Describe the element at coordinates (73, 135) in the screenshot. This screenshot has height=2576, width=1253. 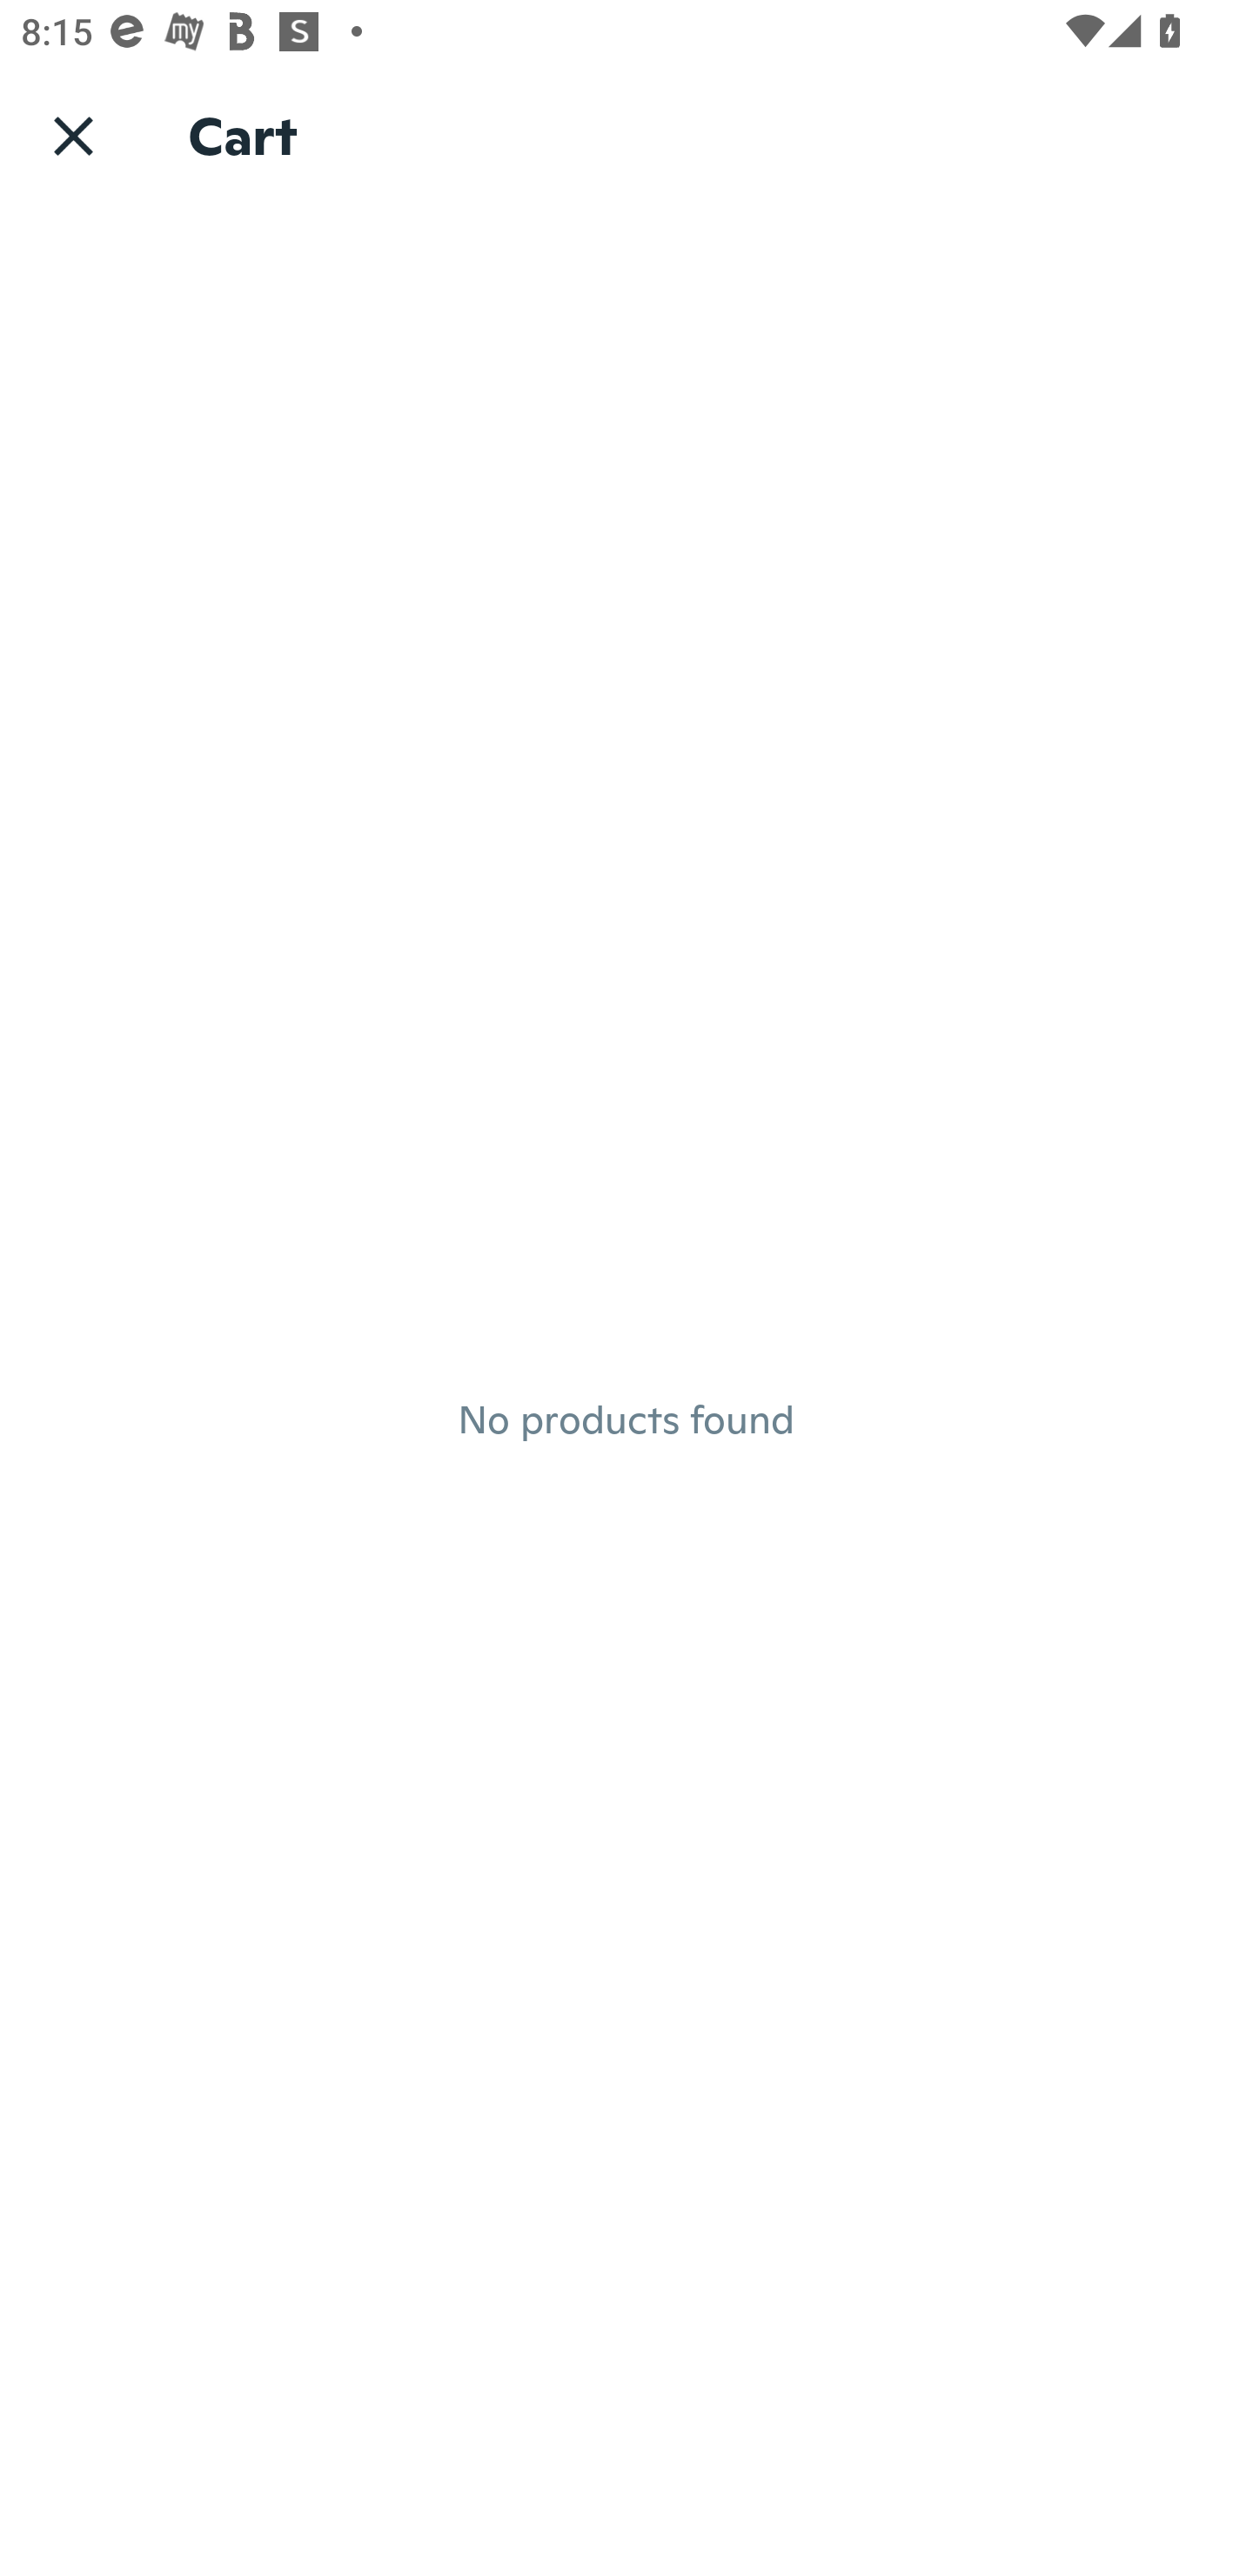
I see `Navigate up` at that location.